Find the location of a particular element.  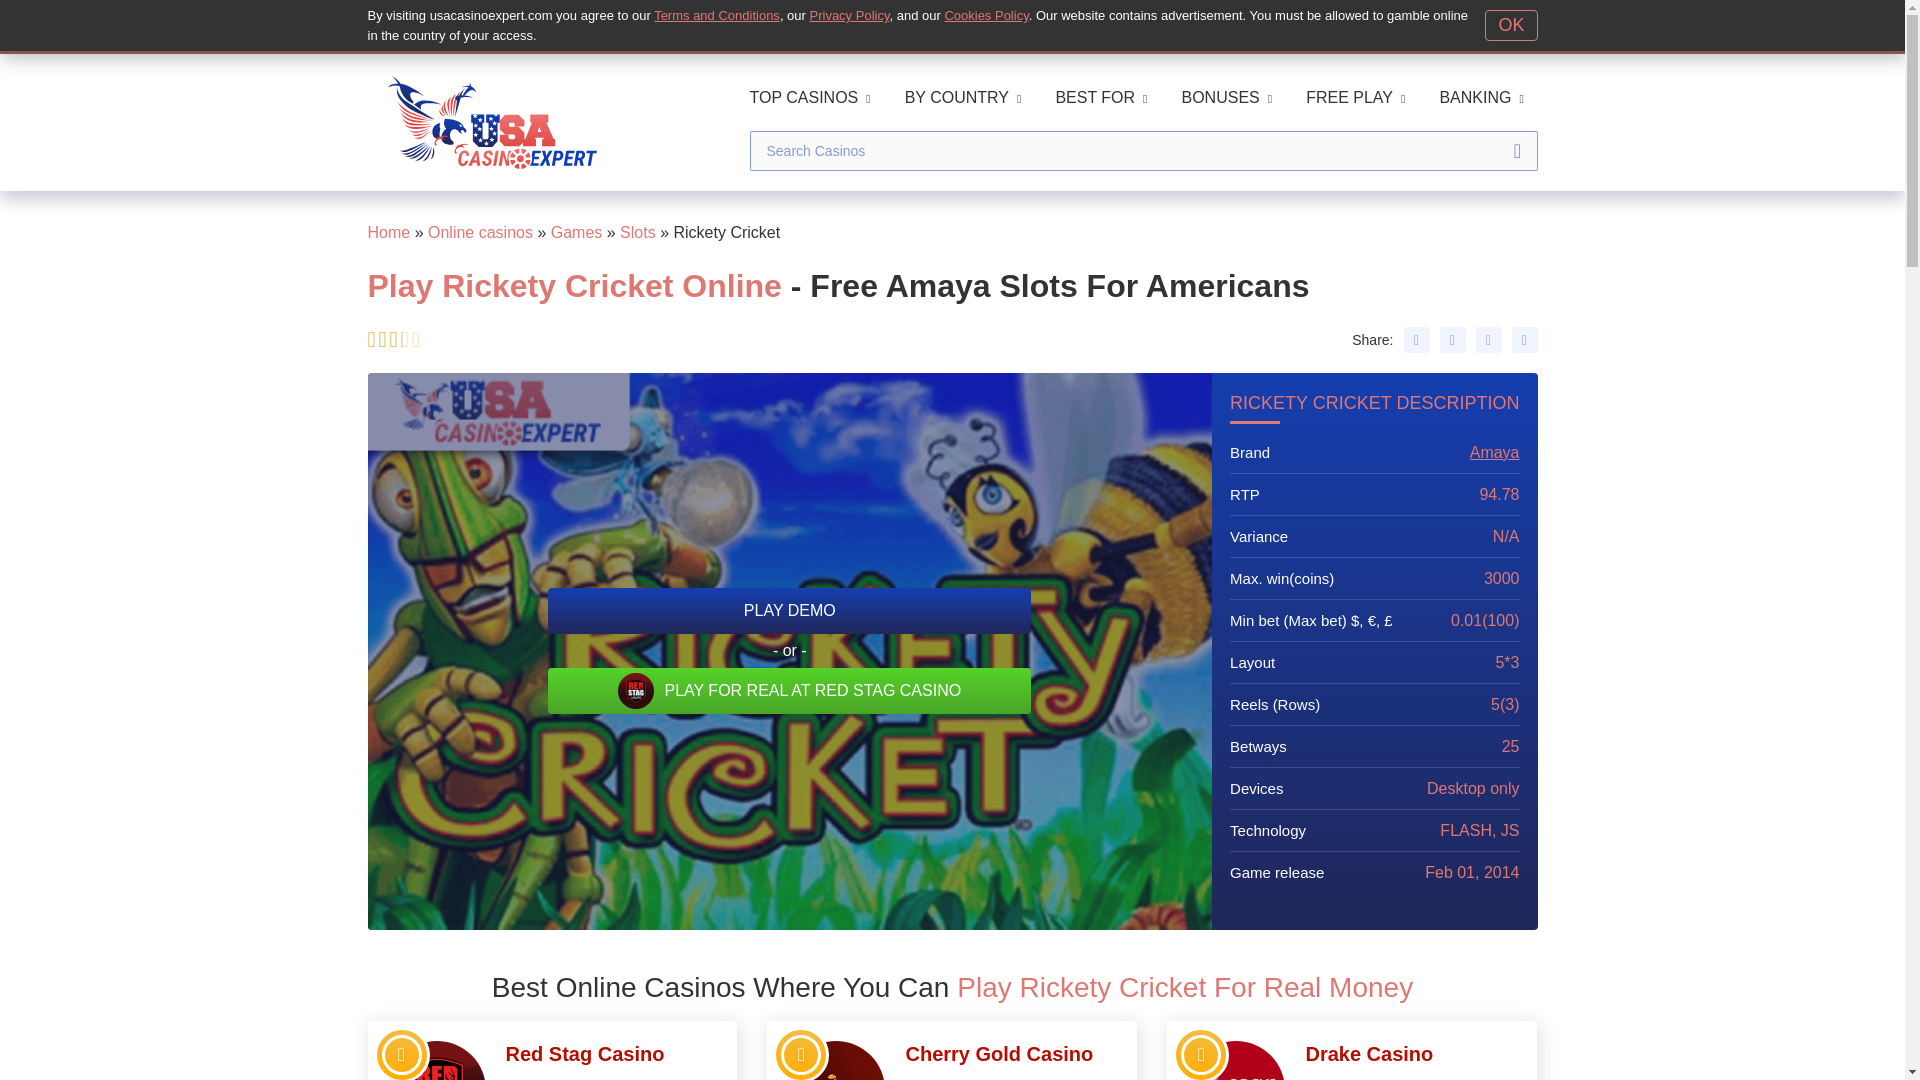

Top 5 Casinos is located at coordinates (402, 1054).